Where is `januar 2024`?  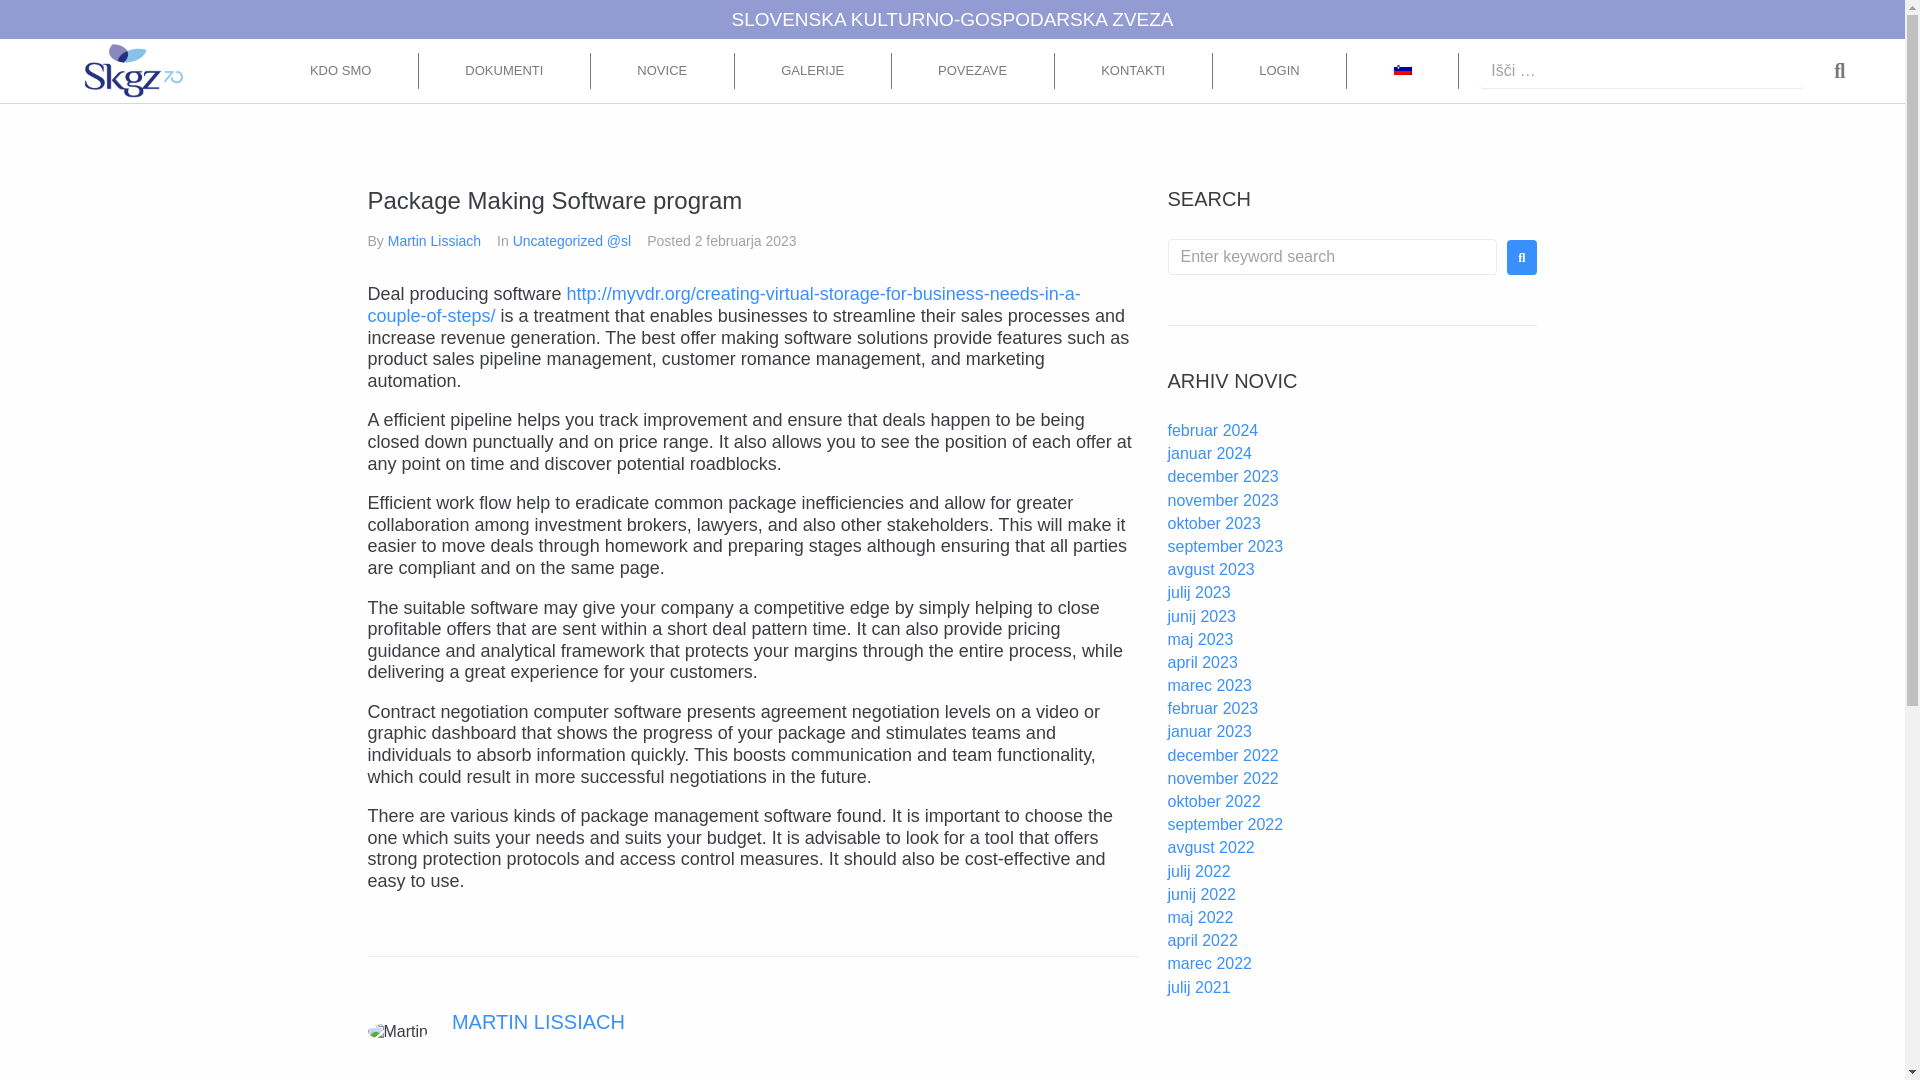
januar 2024 is located at coordinates (1210, 453).